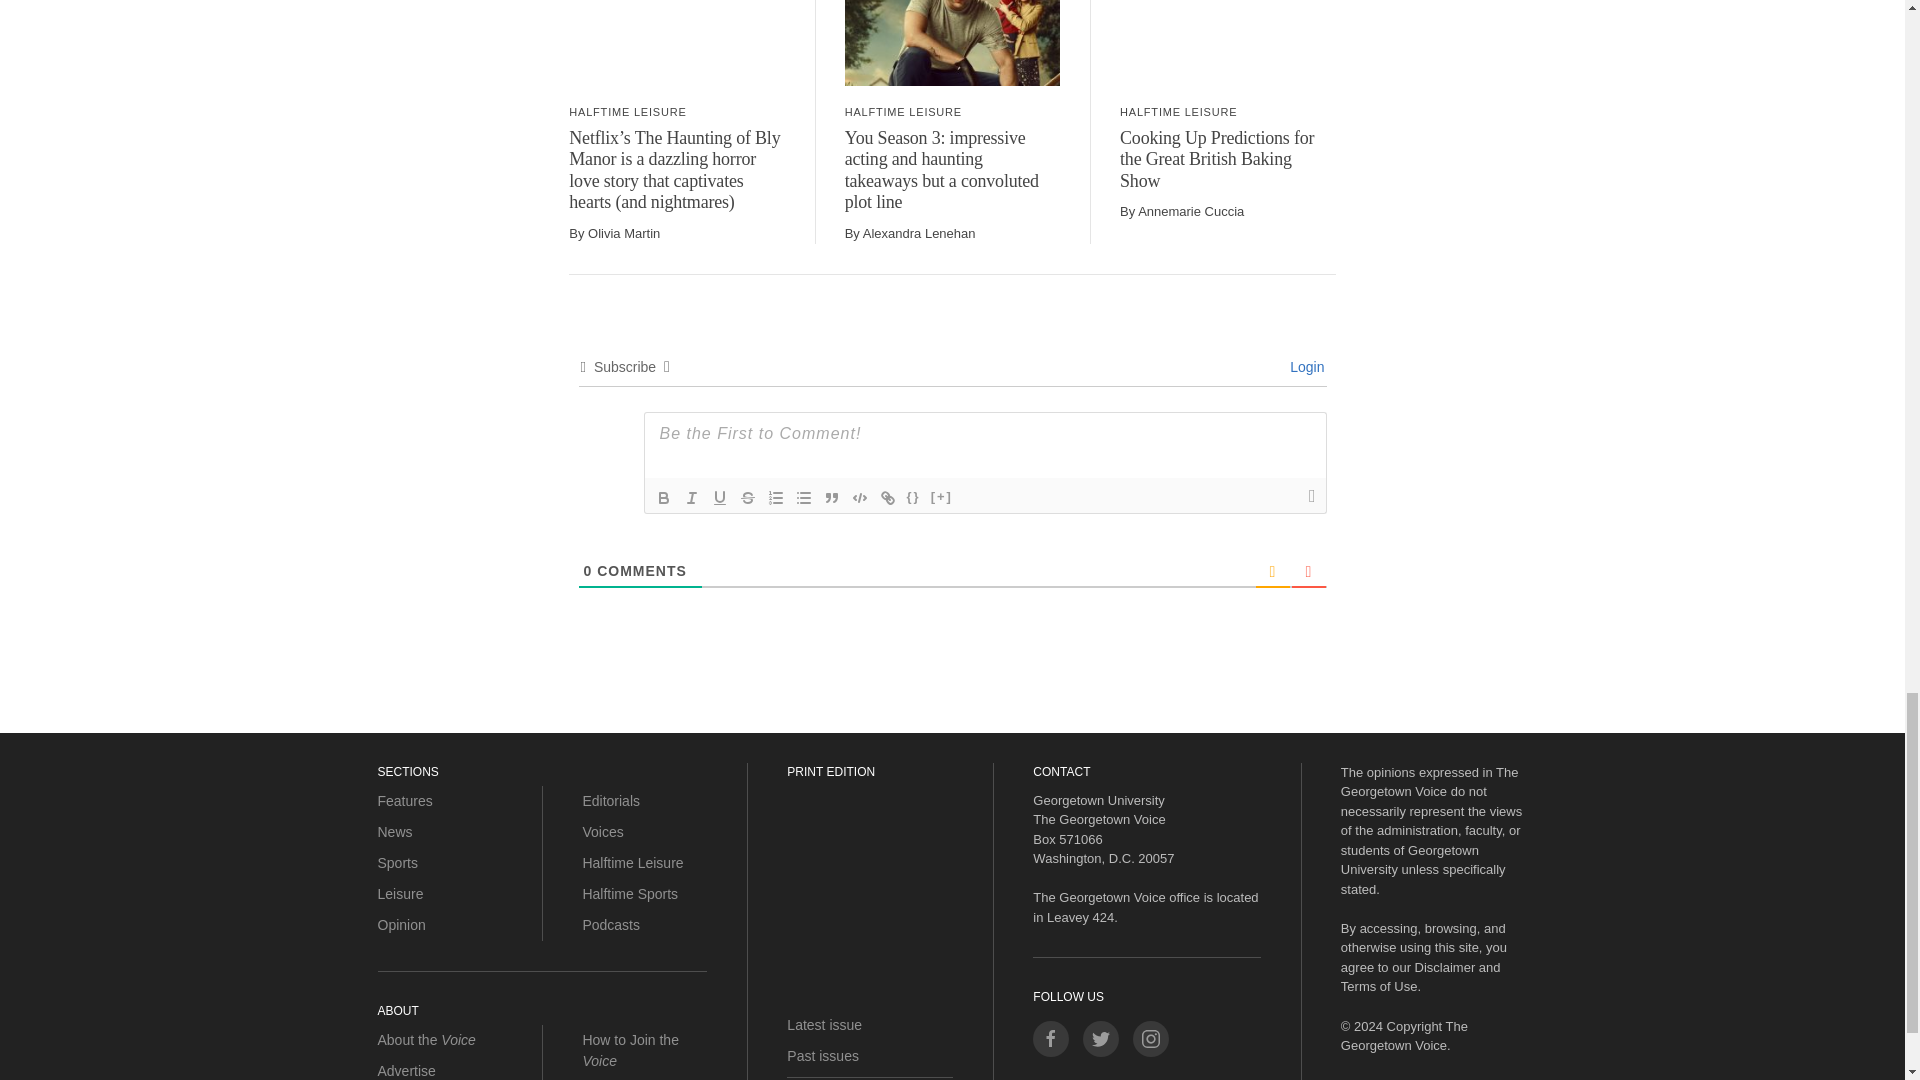  I want to click on Ordered List, so click(776, 498).